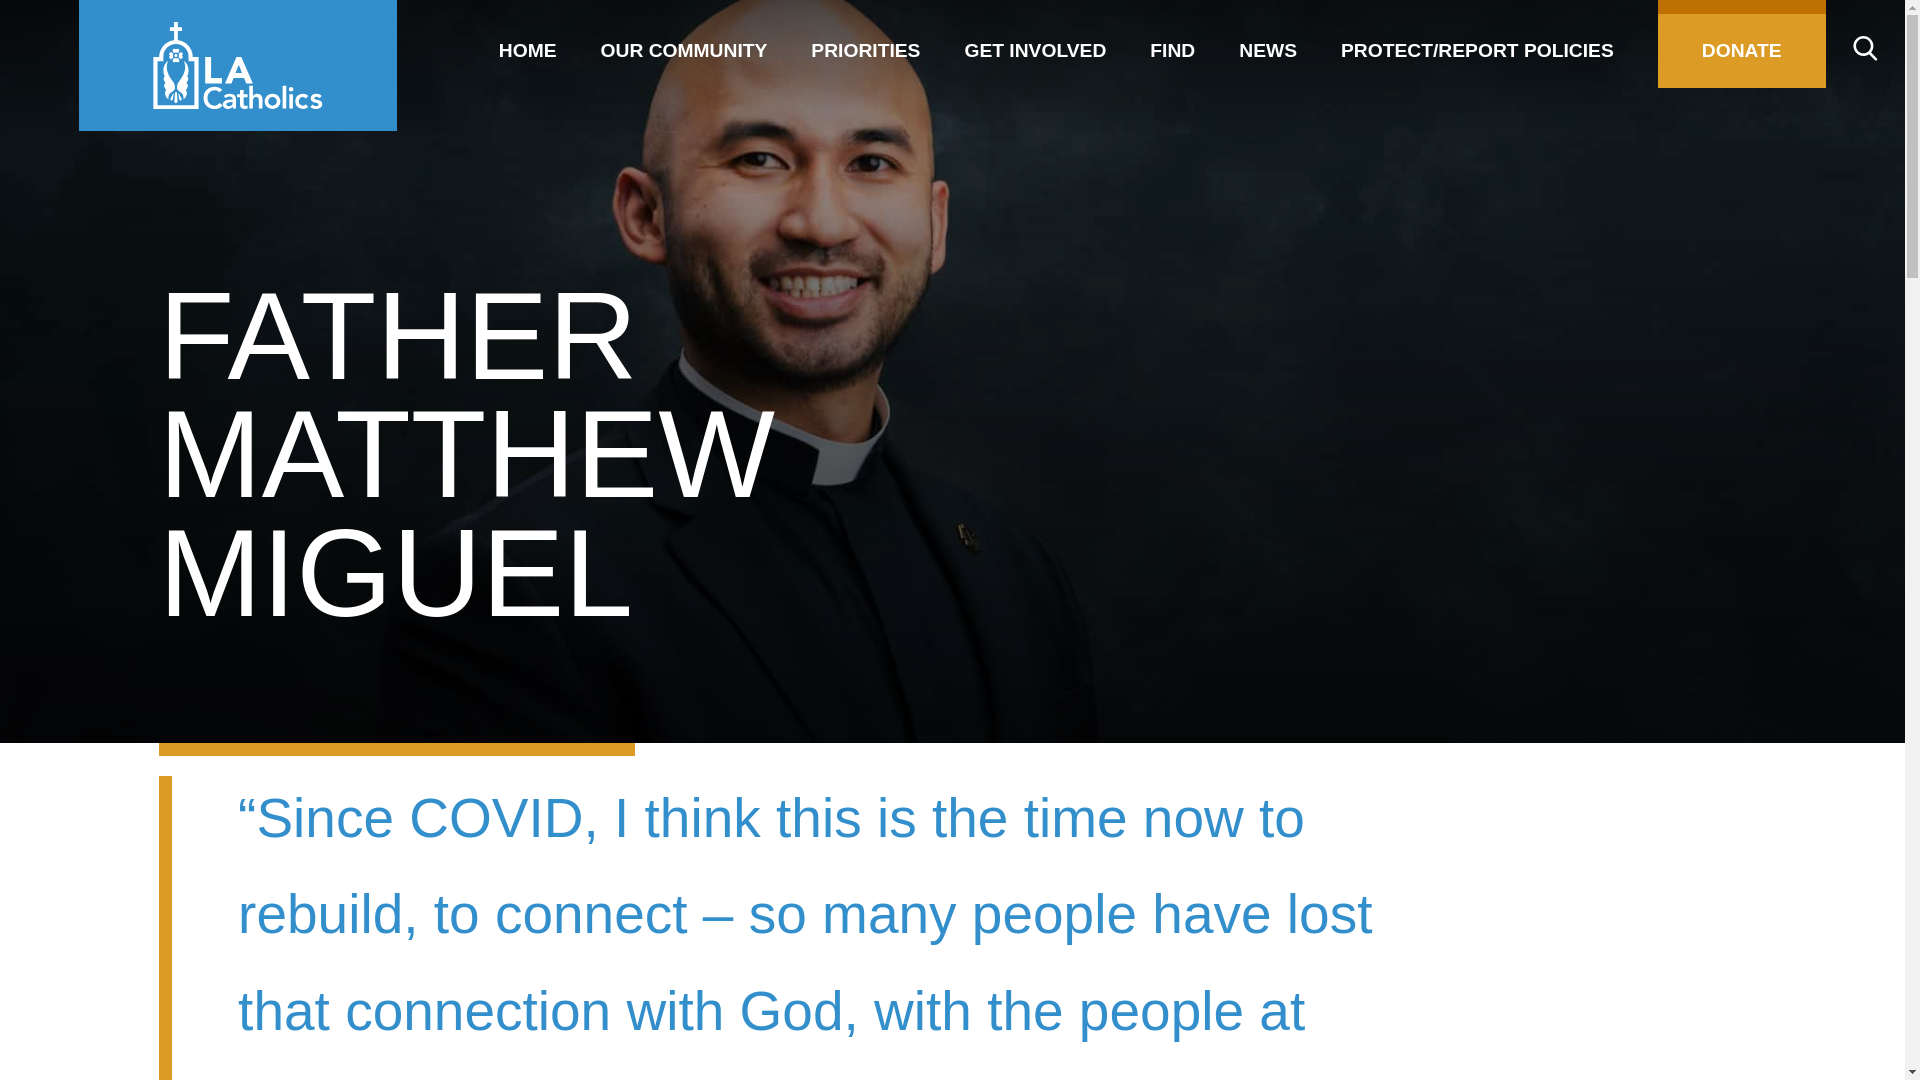 The width and height of the screenshot is (1920, 1080). Describe the element at coordinates (528, 44) in the screenshot. I see `HOME` at that location.